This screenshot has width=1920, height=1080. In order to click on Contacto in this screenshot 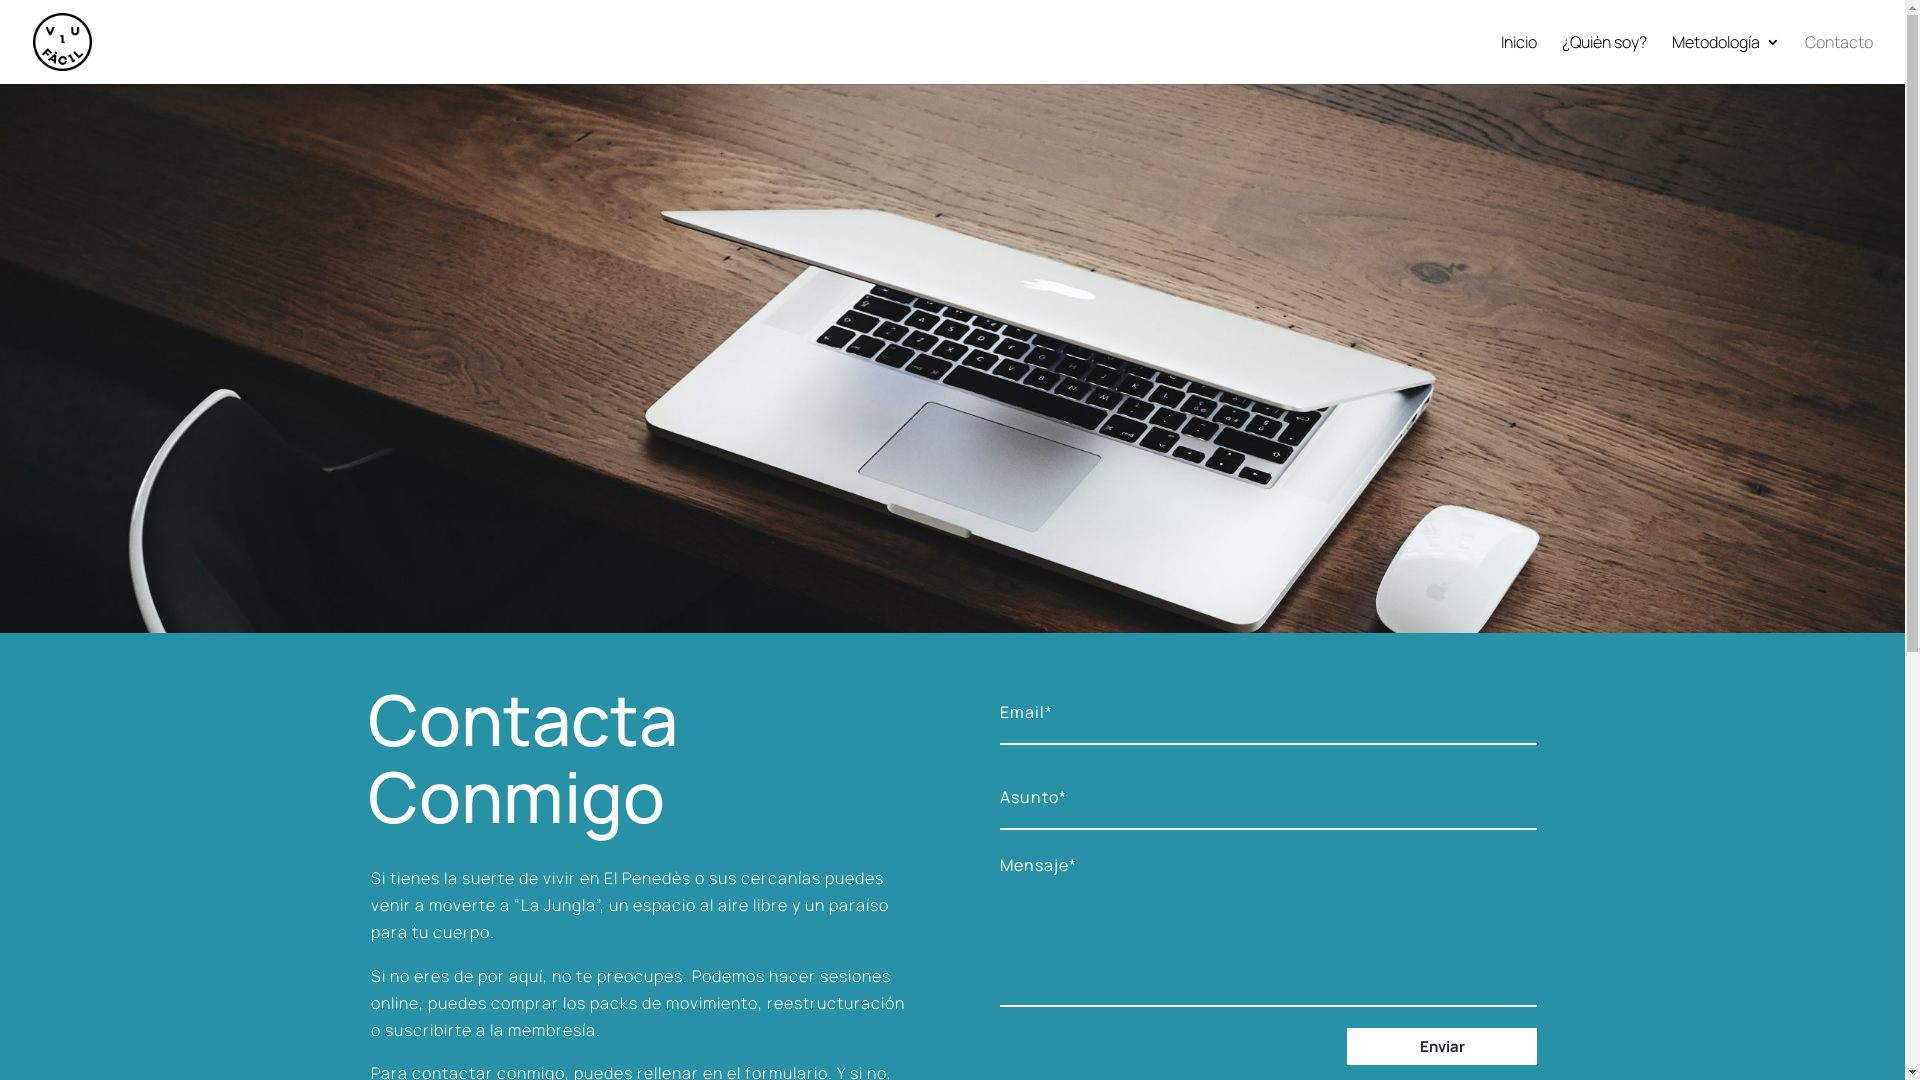, I will do `click(1839, 60)`.